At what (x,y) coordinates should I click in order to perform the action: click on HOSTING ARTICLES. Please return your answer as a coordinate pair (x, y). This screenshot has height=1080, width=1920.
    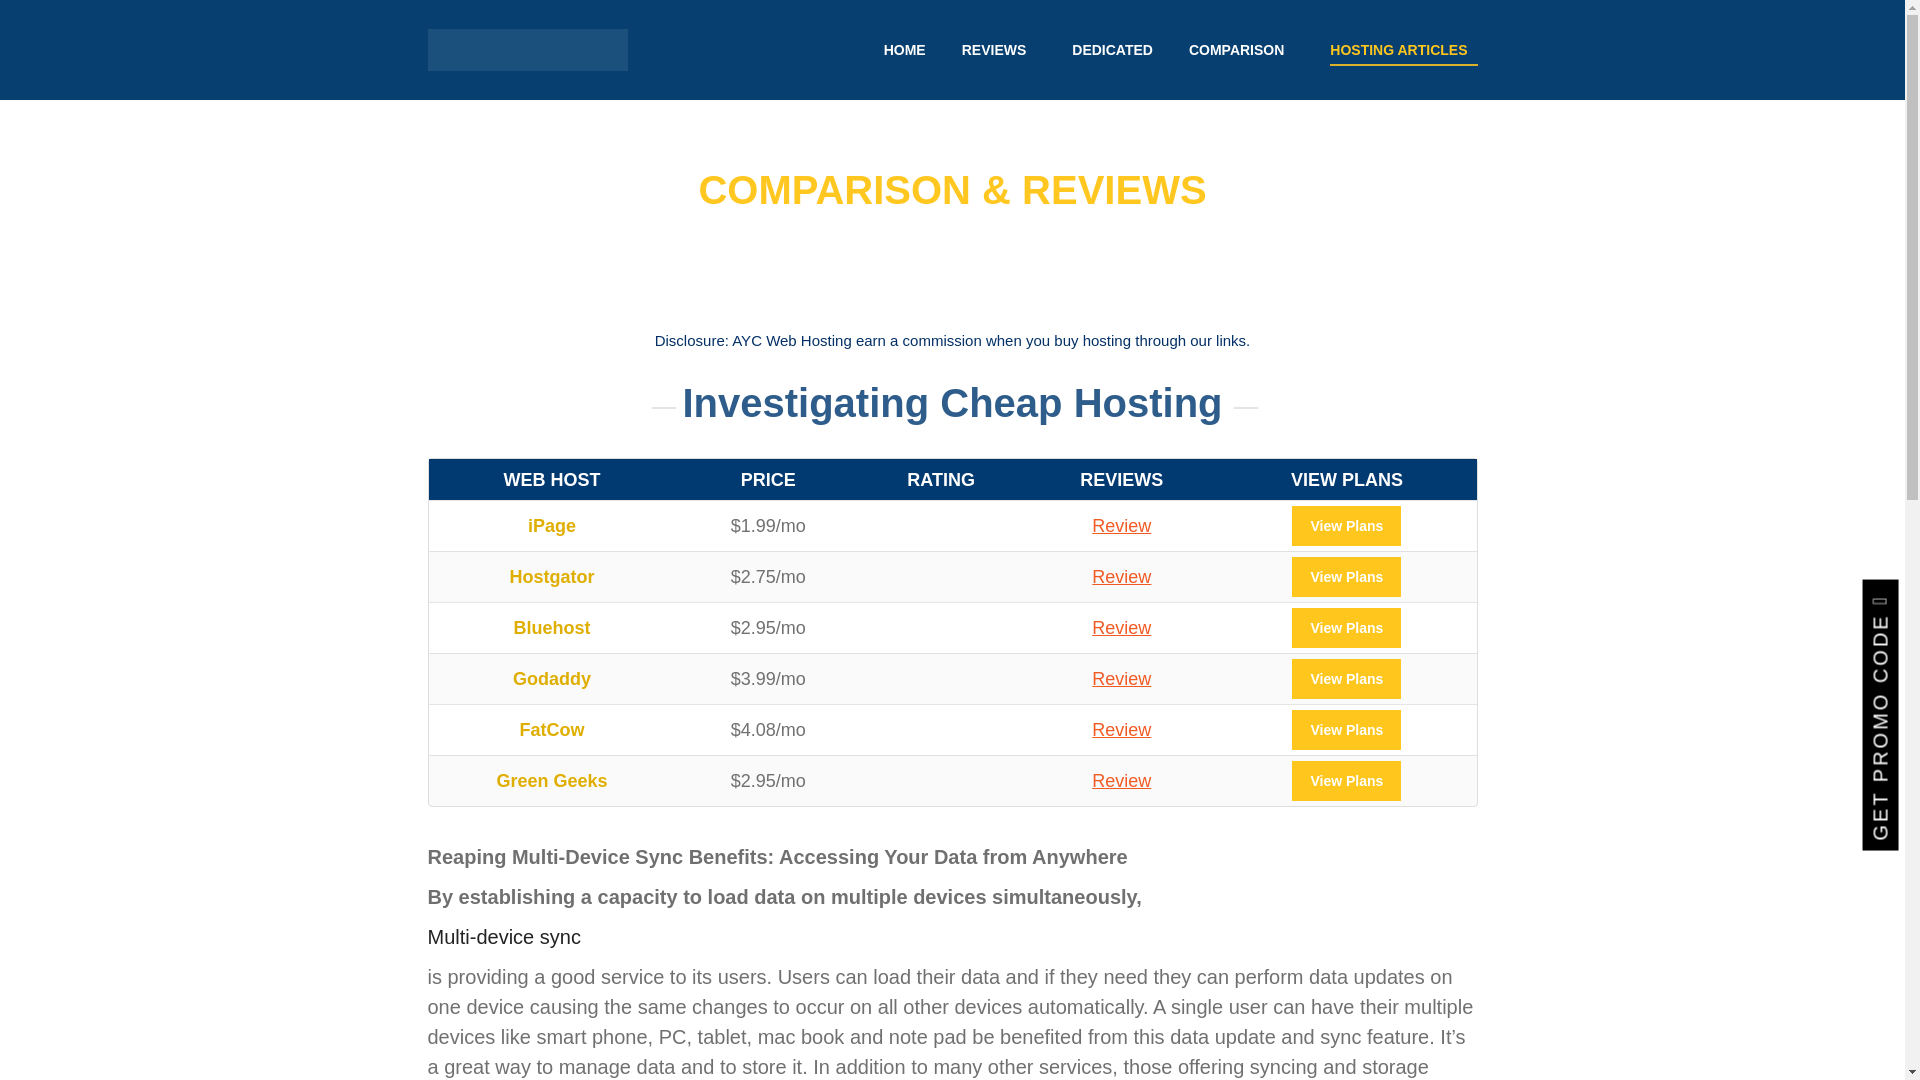
    Looking at the image, I should click on (1403, 49).